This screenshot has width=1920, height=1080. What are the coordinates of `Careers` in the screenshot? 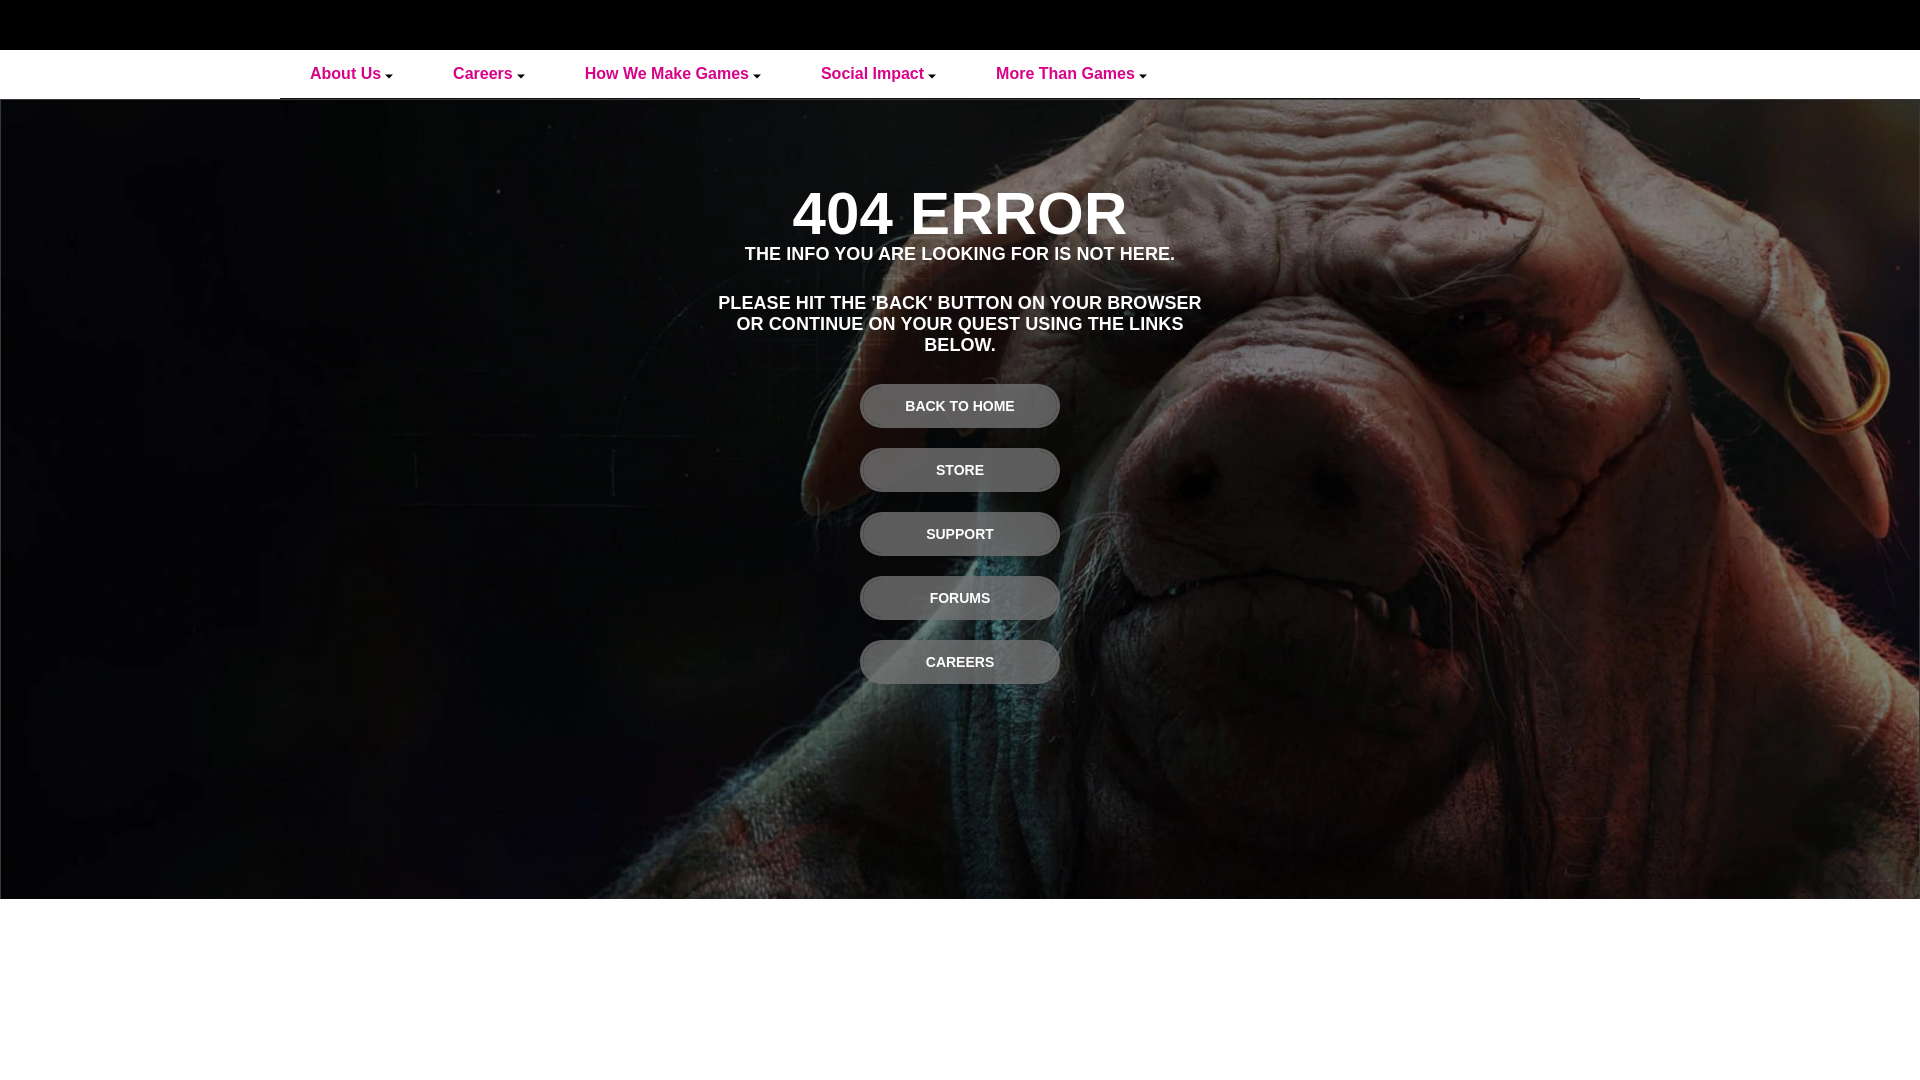 It's located at (488, 74).